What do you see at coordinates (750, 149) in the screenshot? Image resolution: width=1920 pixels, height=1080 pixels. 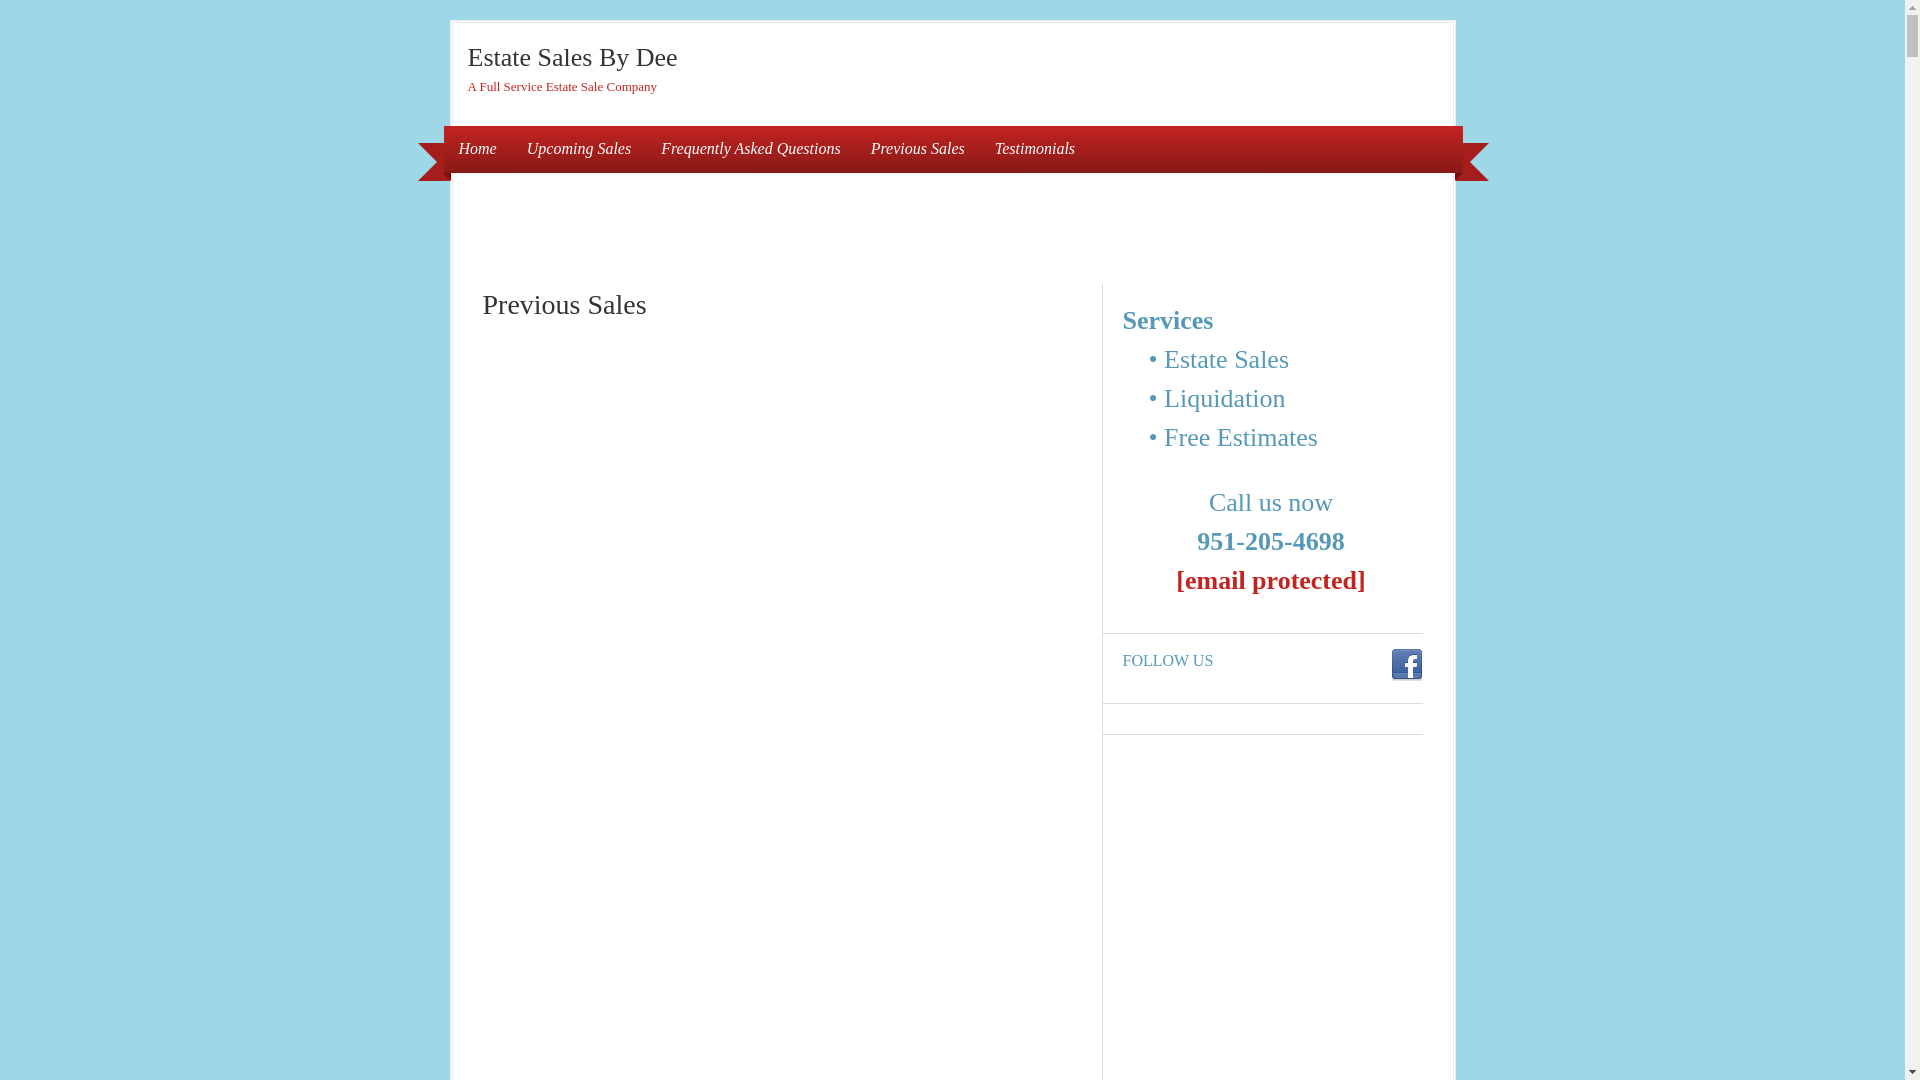 I see `Frequently Asked Questions` at bounding box center [750, 149].